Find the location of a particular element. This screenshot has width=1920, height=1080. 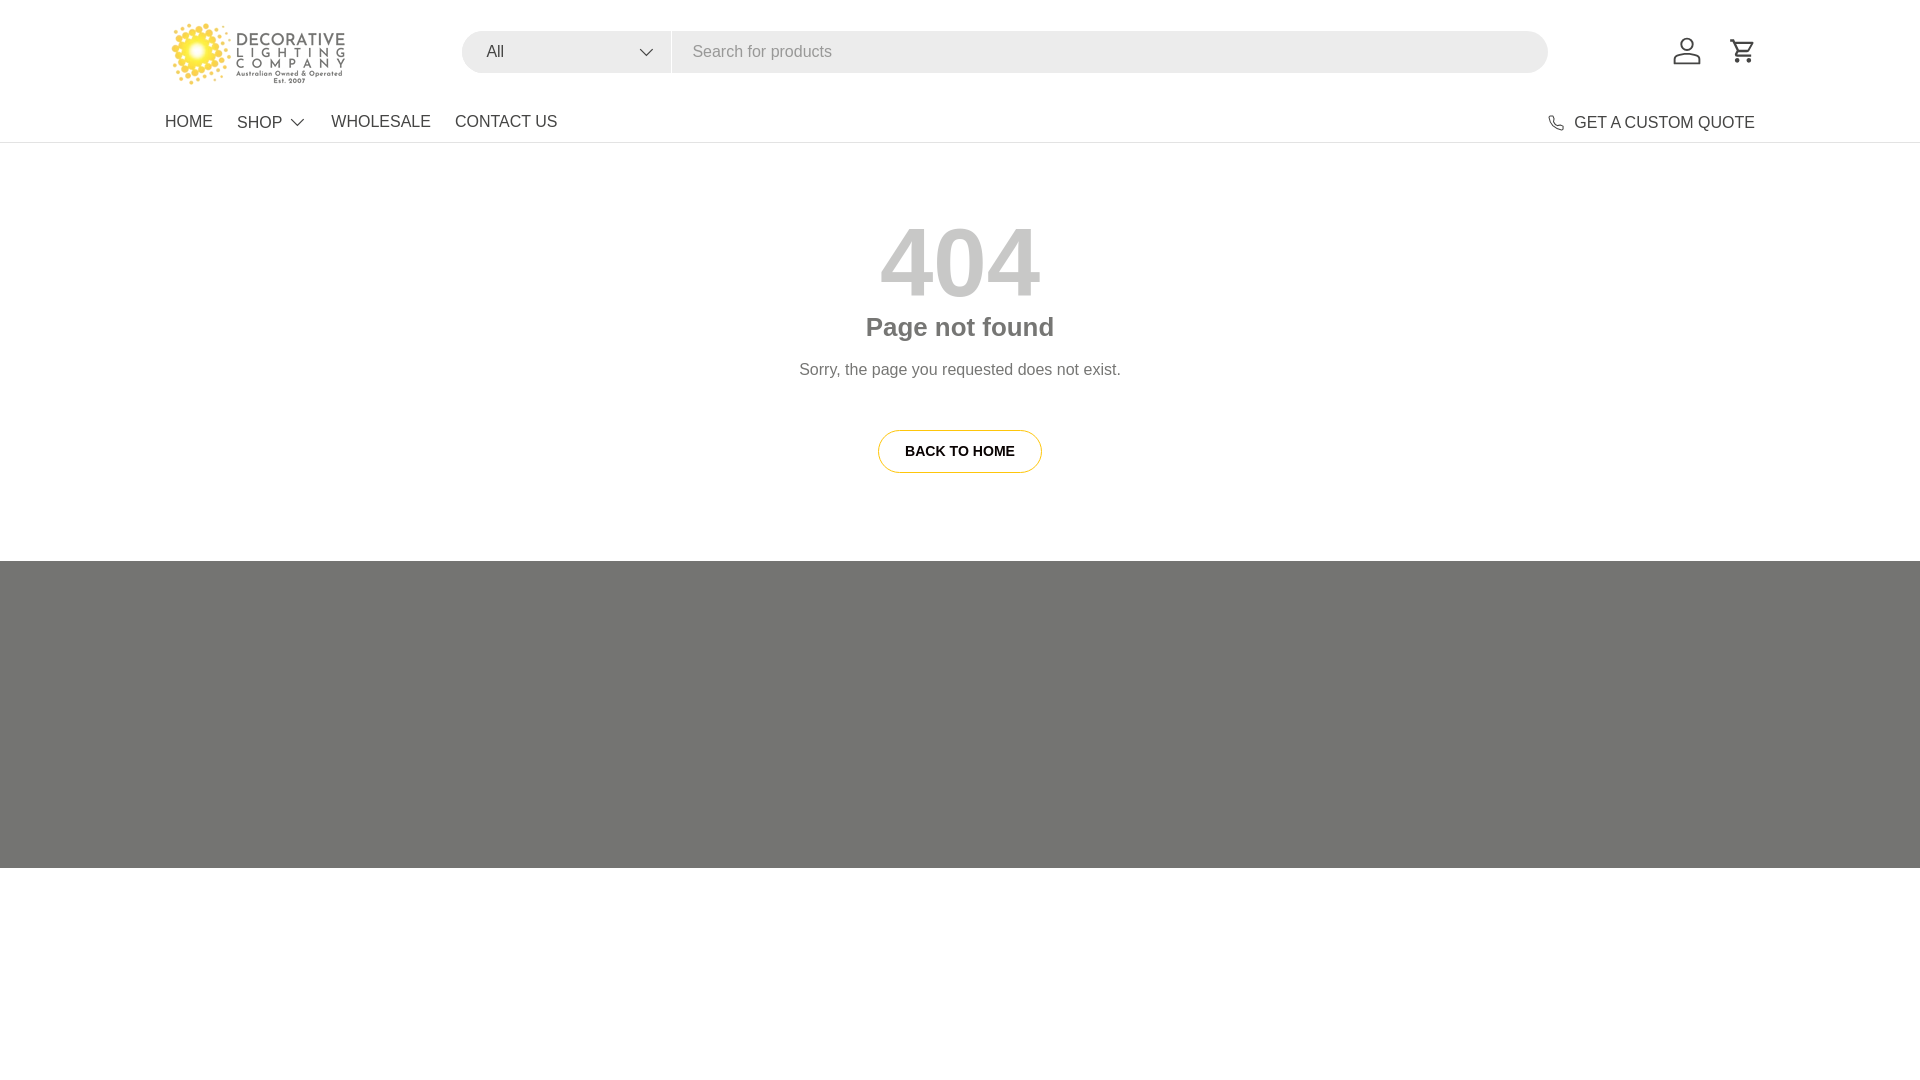

GET A CUSTOM QUOTE is located at coordinates (1650, 122).